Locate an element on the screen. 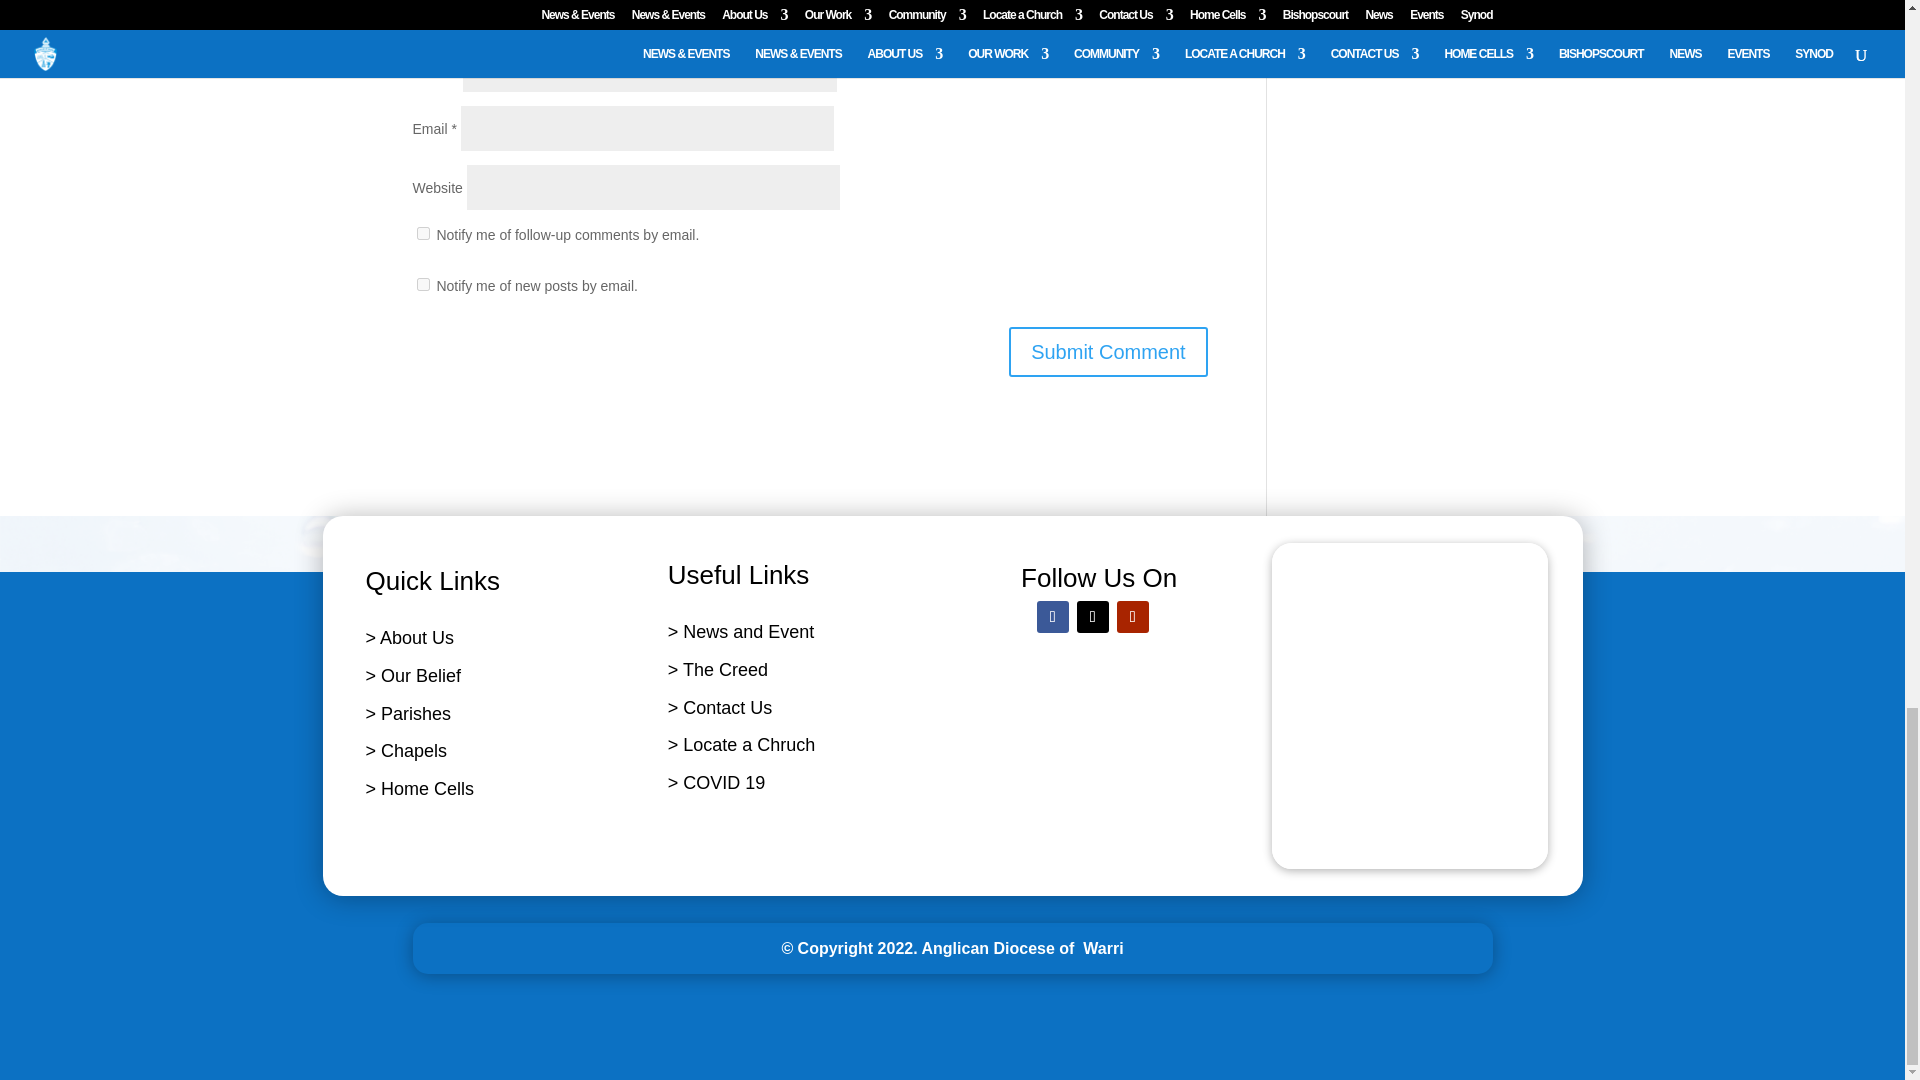  Follow on Facebook is located at coordinates (1052, 616).